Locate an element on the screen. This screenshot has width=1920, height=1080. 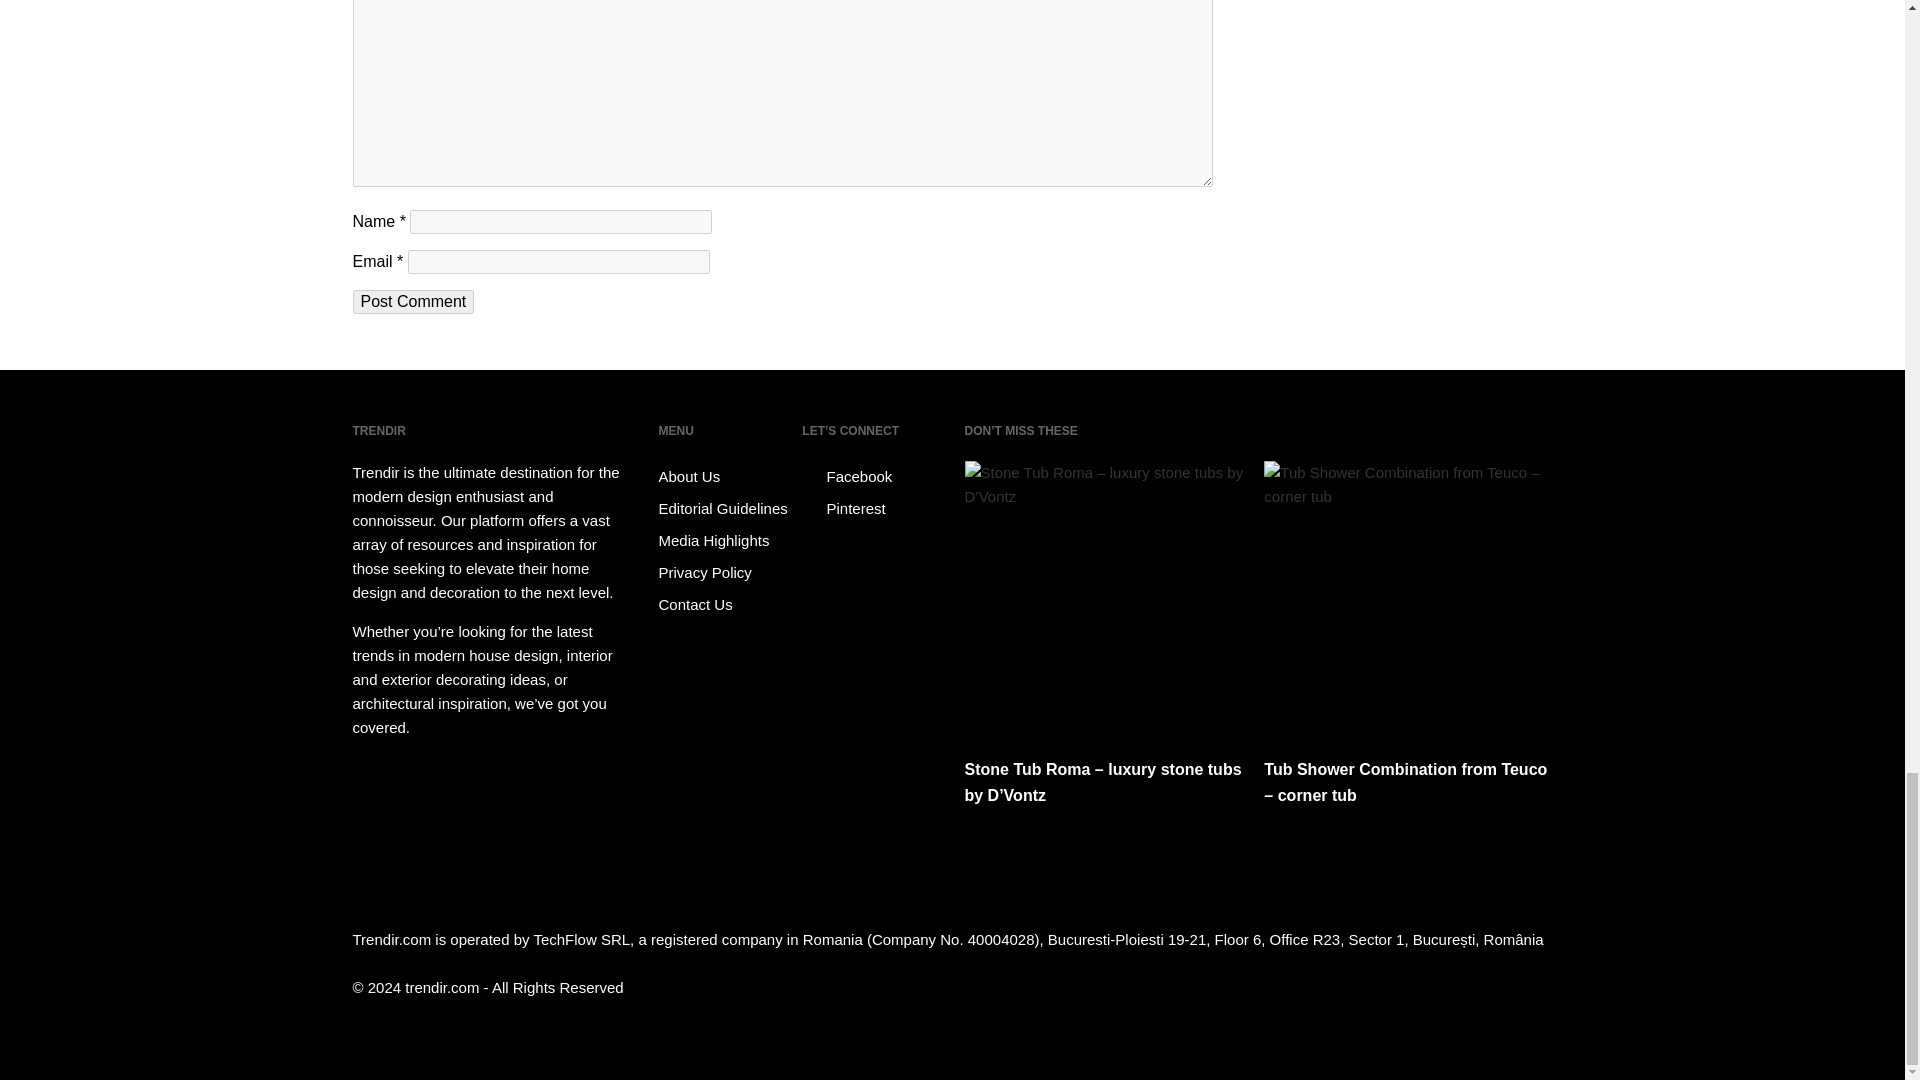
Media Highlights - Trendir is located at coordinates (727, 540).